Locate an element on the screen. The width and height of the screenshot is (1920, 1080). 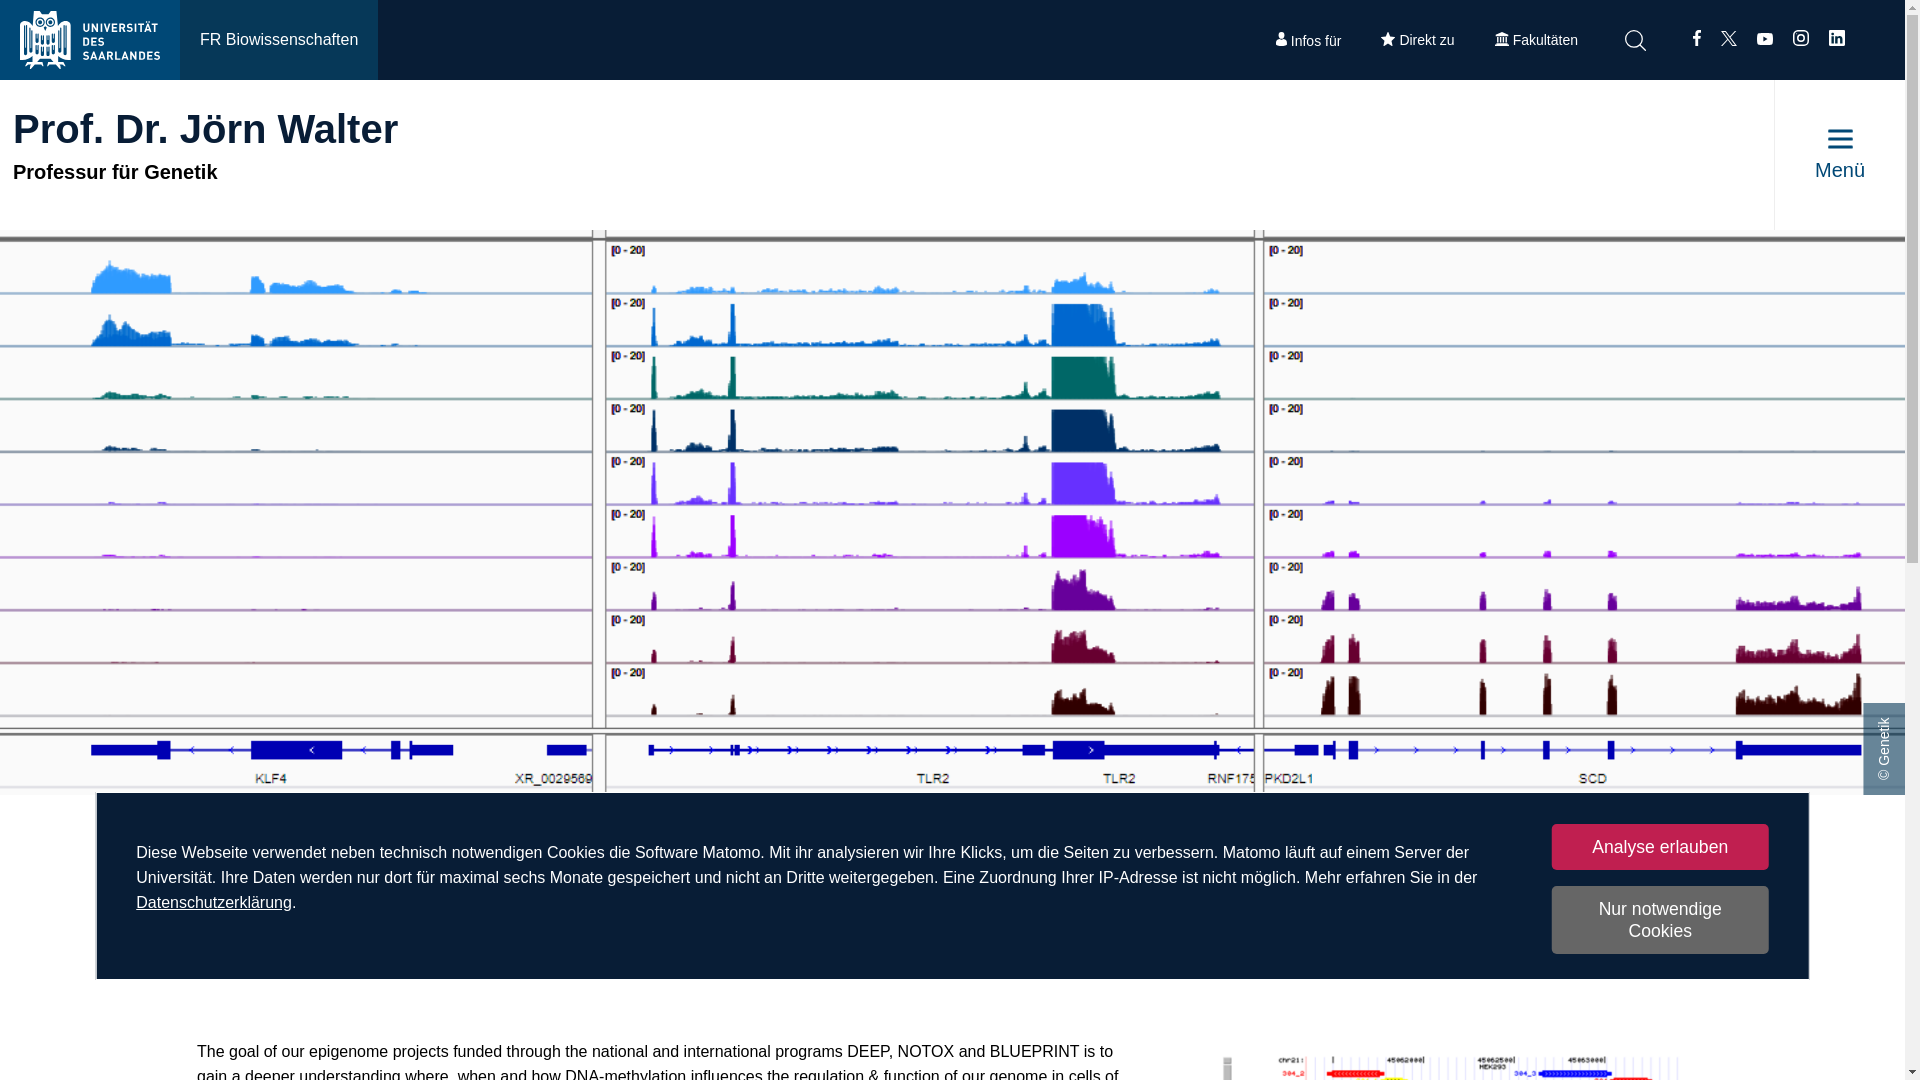
LinkedIn is located at coordinates (1837, 40).